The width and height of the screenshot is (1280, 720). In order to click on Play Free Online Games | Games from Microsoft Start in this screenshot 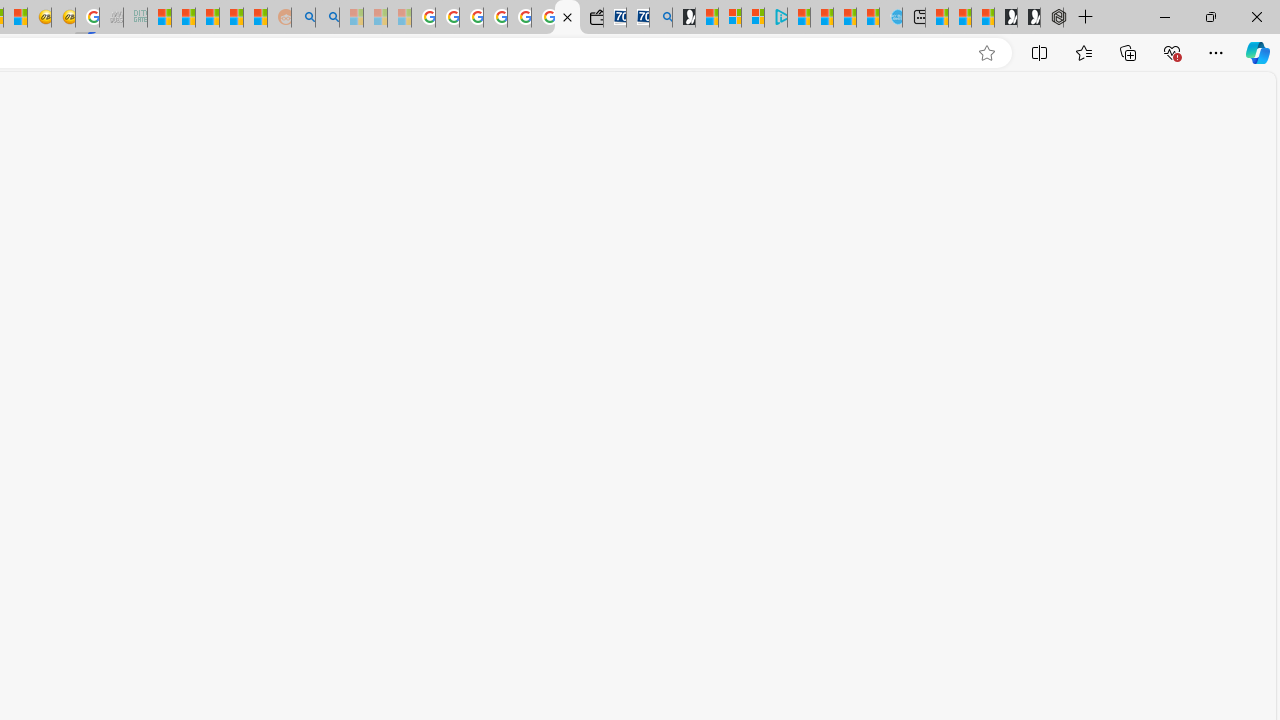, I will do `click(1028, 18)`.